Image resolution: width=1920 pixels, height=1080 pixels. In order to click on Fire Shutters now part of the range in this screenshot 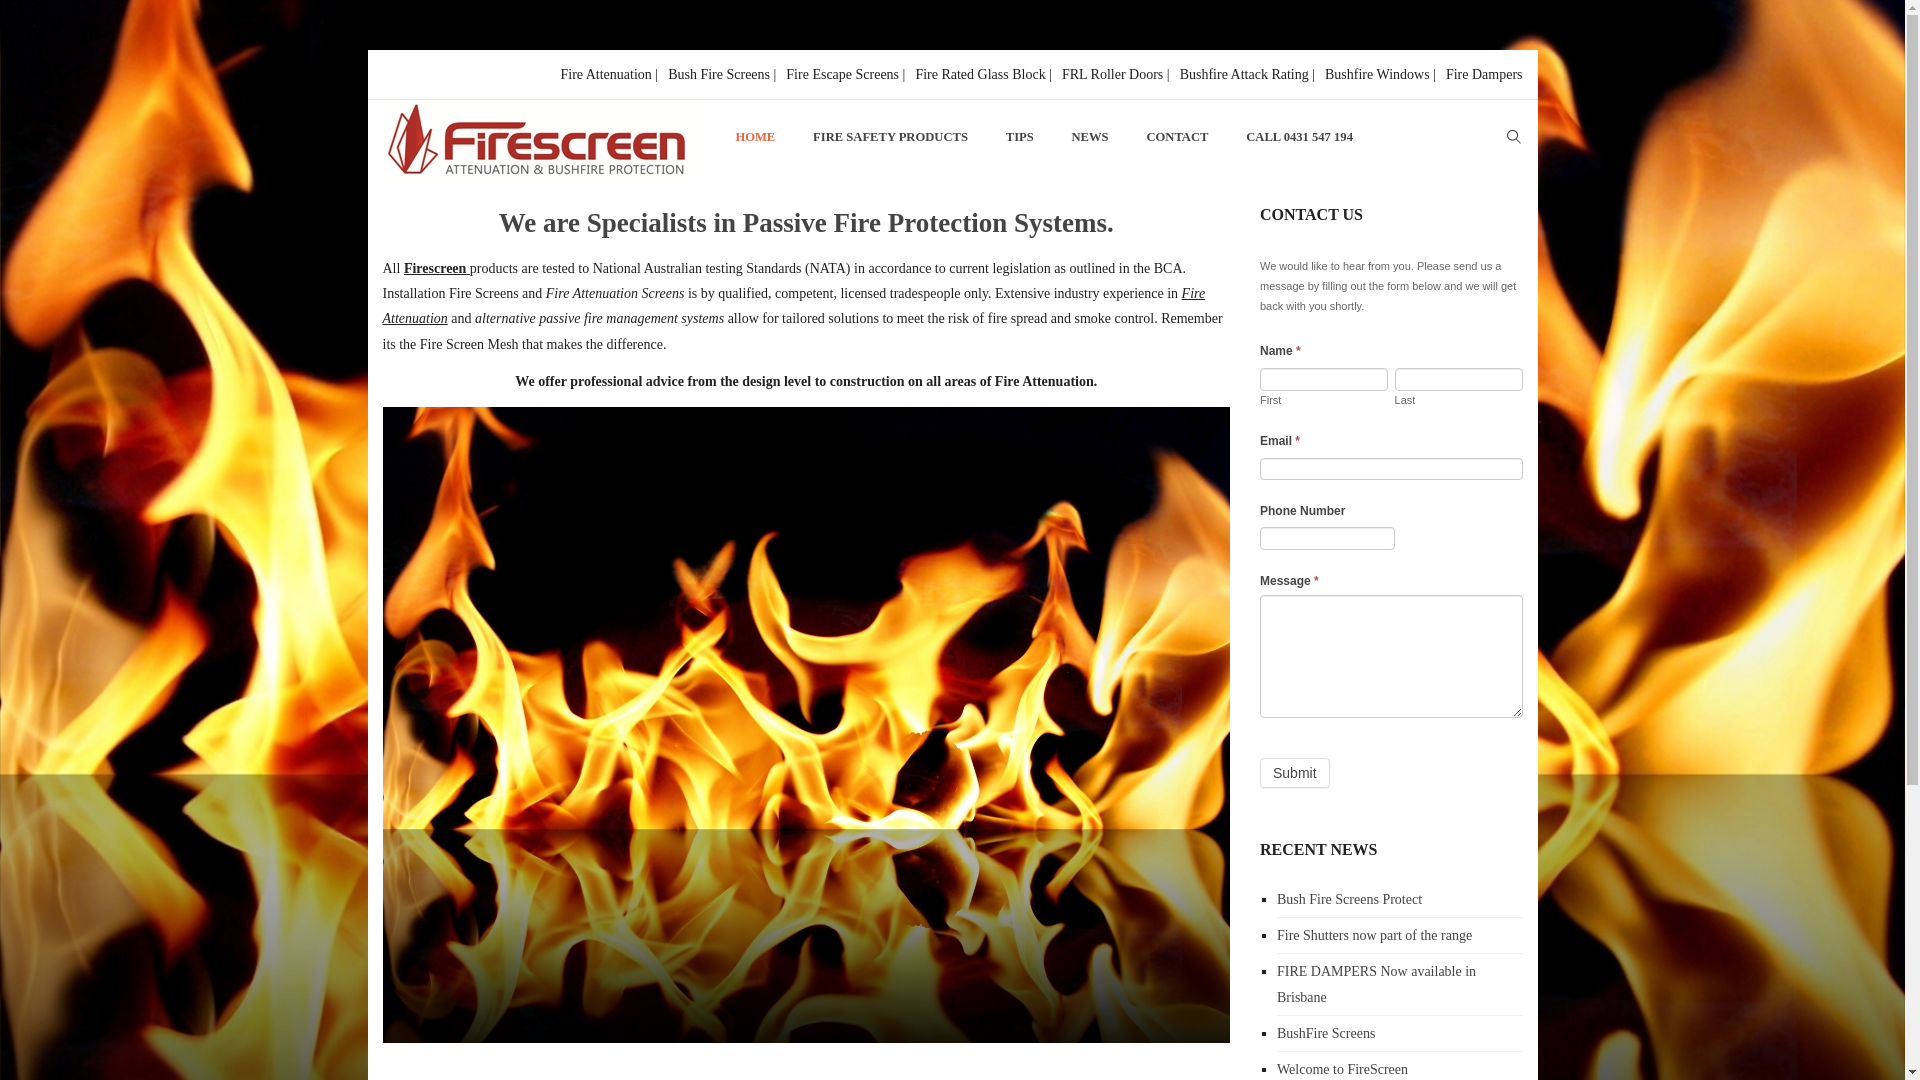, I will do `click(1374, 936)`.